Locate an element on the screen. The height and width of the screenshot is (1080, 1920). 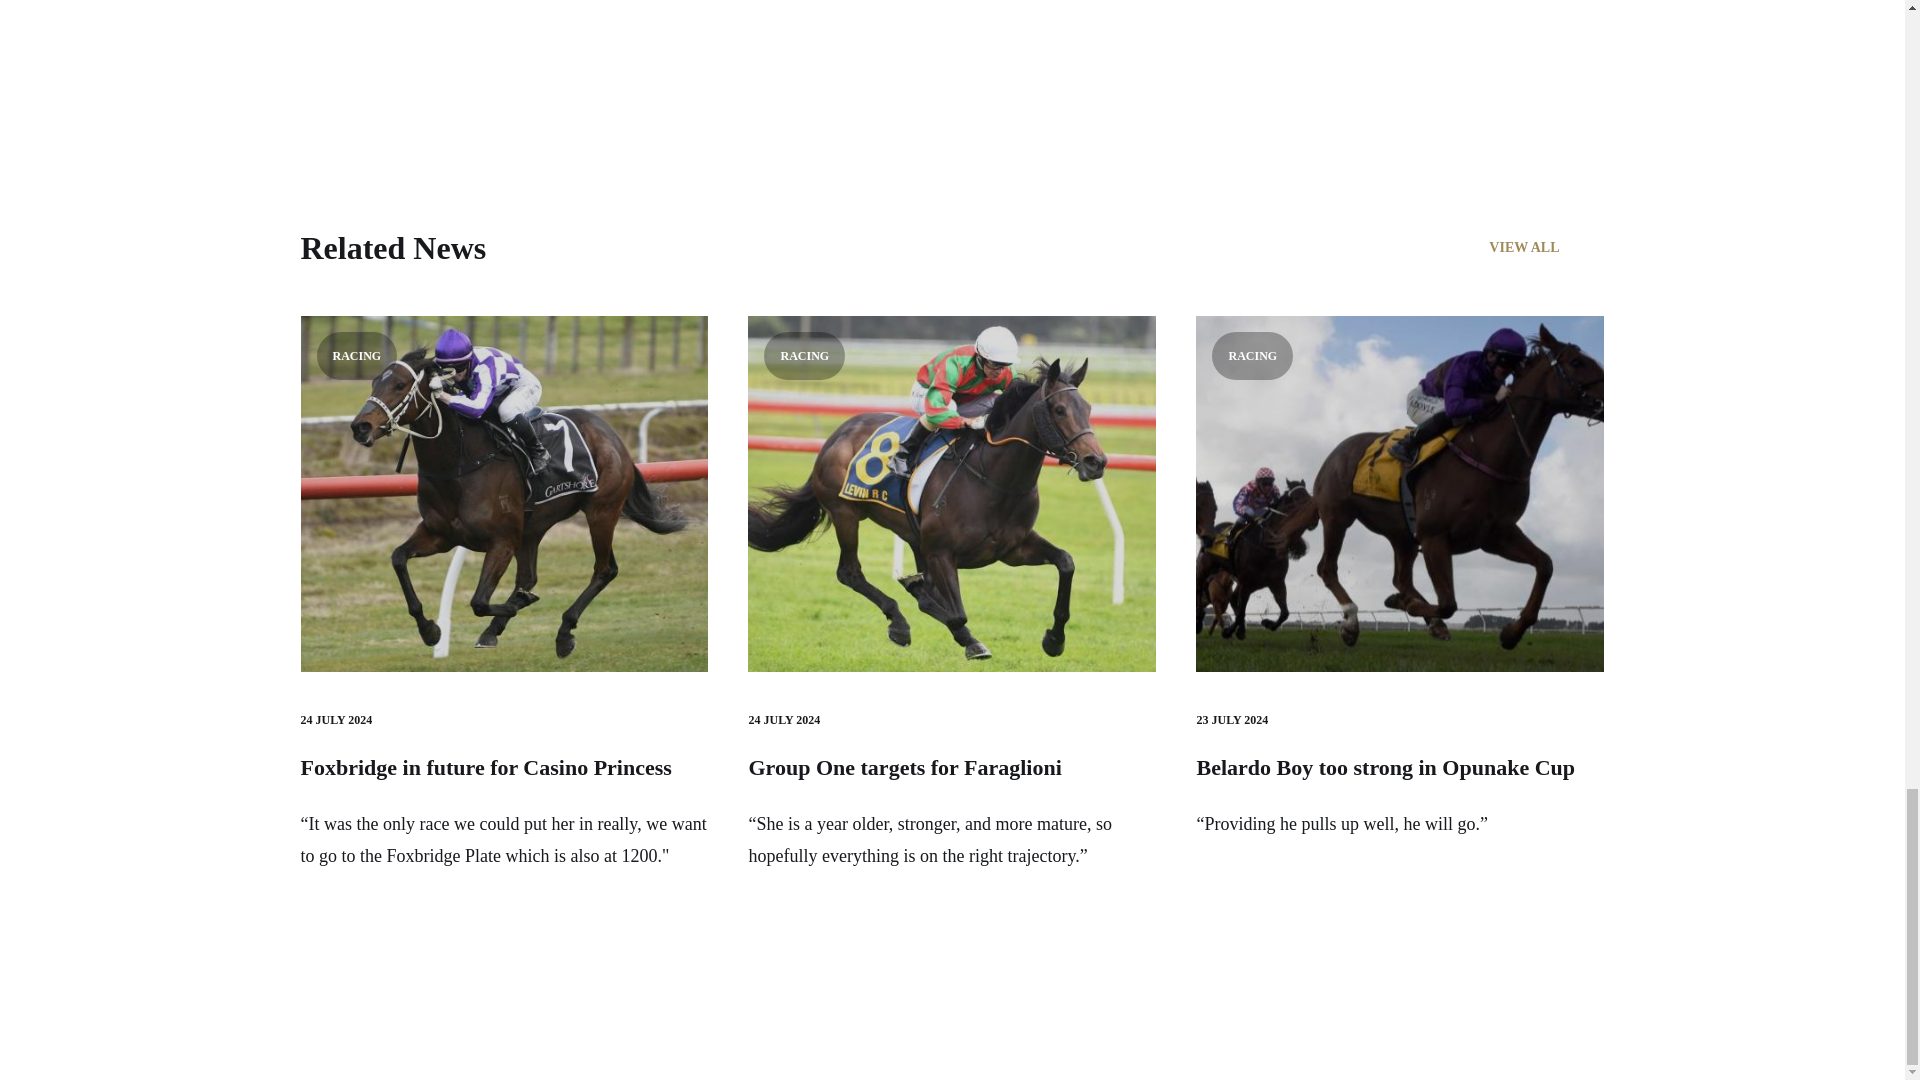
RACING is located at coordinates (1400, 494).